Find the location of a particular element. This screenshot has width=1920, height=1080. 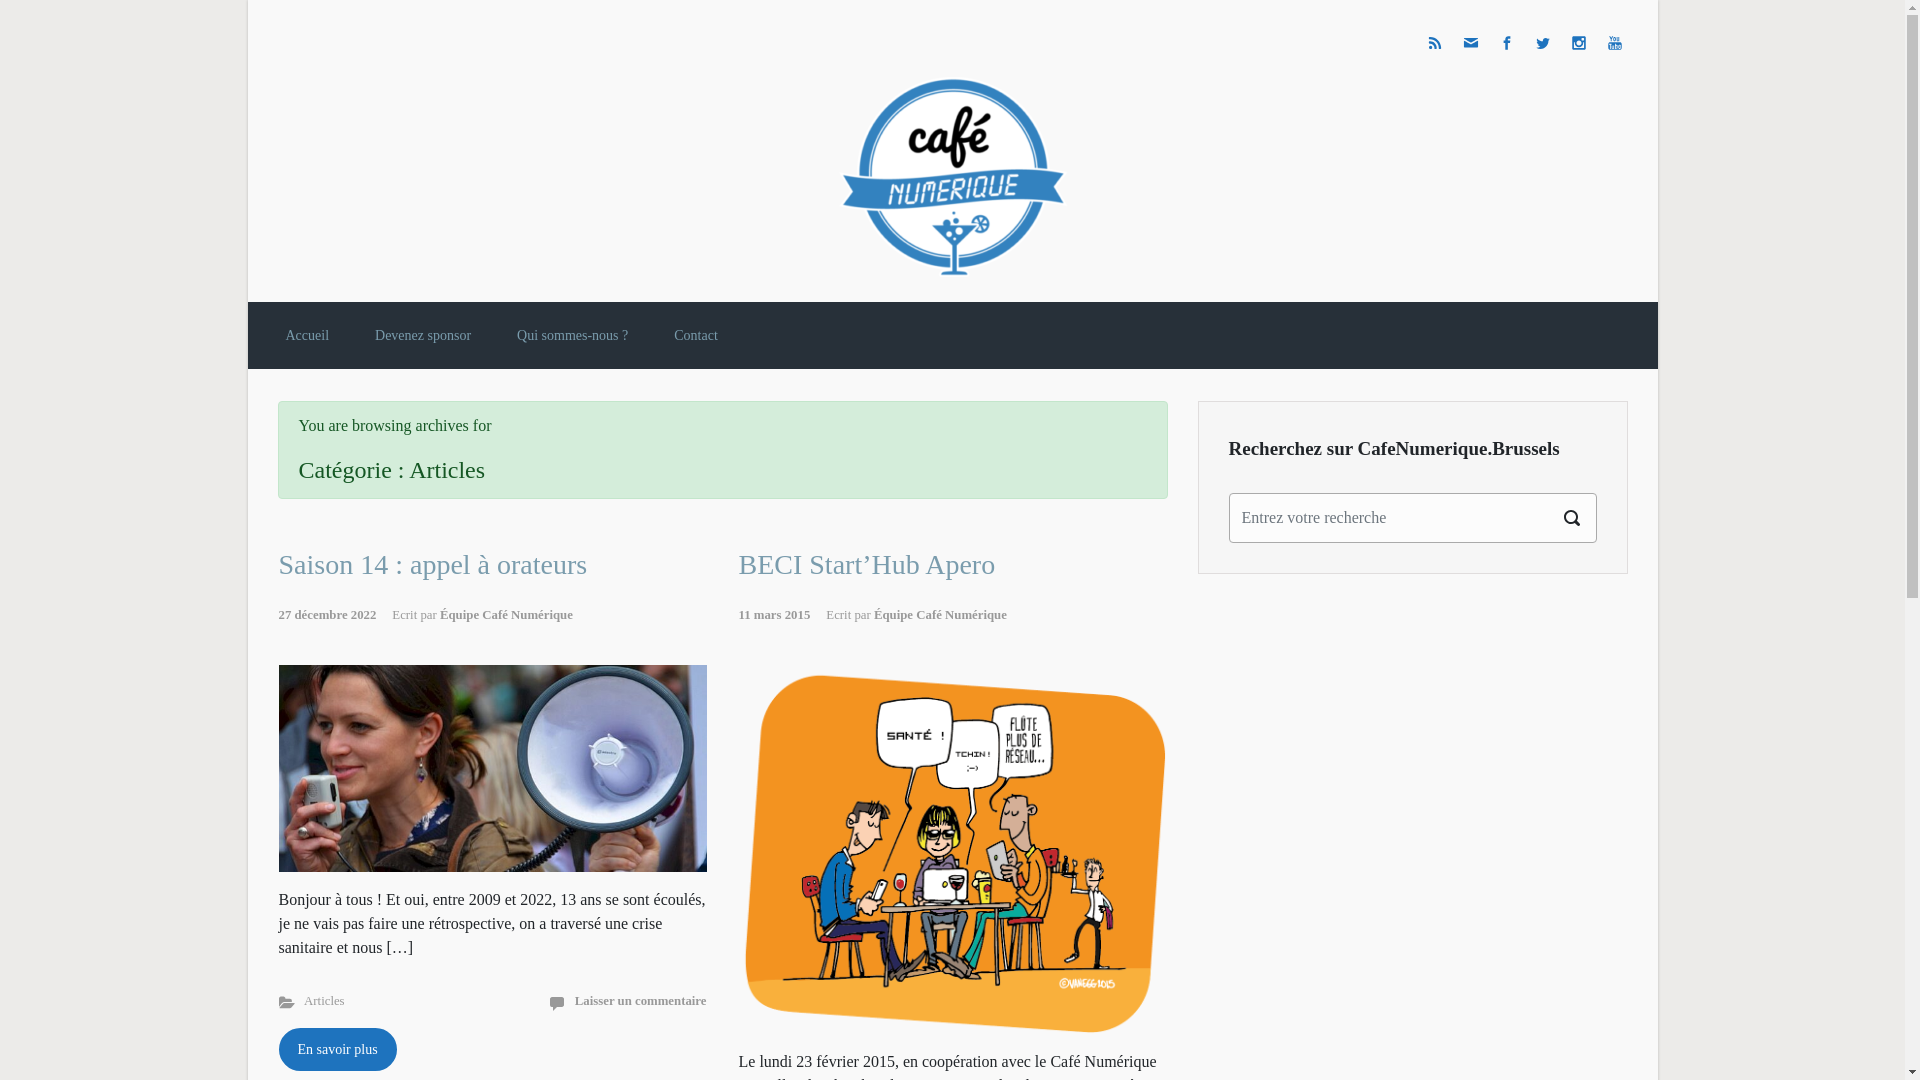

Devenez sponsor is located at coordinates (423, 336).